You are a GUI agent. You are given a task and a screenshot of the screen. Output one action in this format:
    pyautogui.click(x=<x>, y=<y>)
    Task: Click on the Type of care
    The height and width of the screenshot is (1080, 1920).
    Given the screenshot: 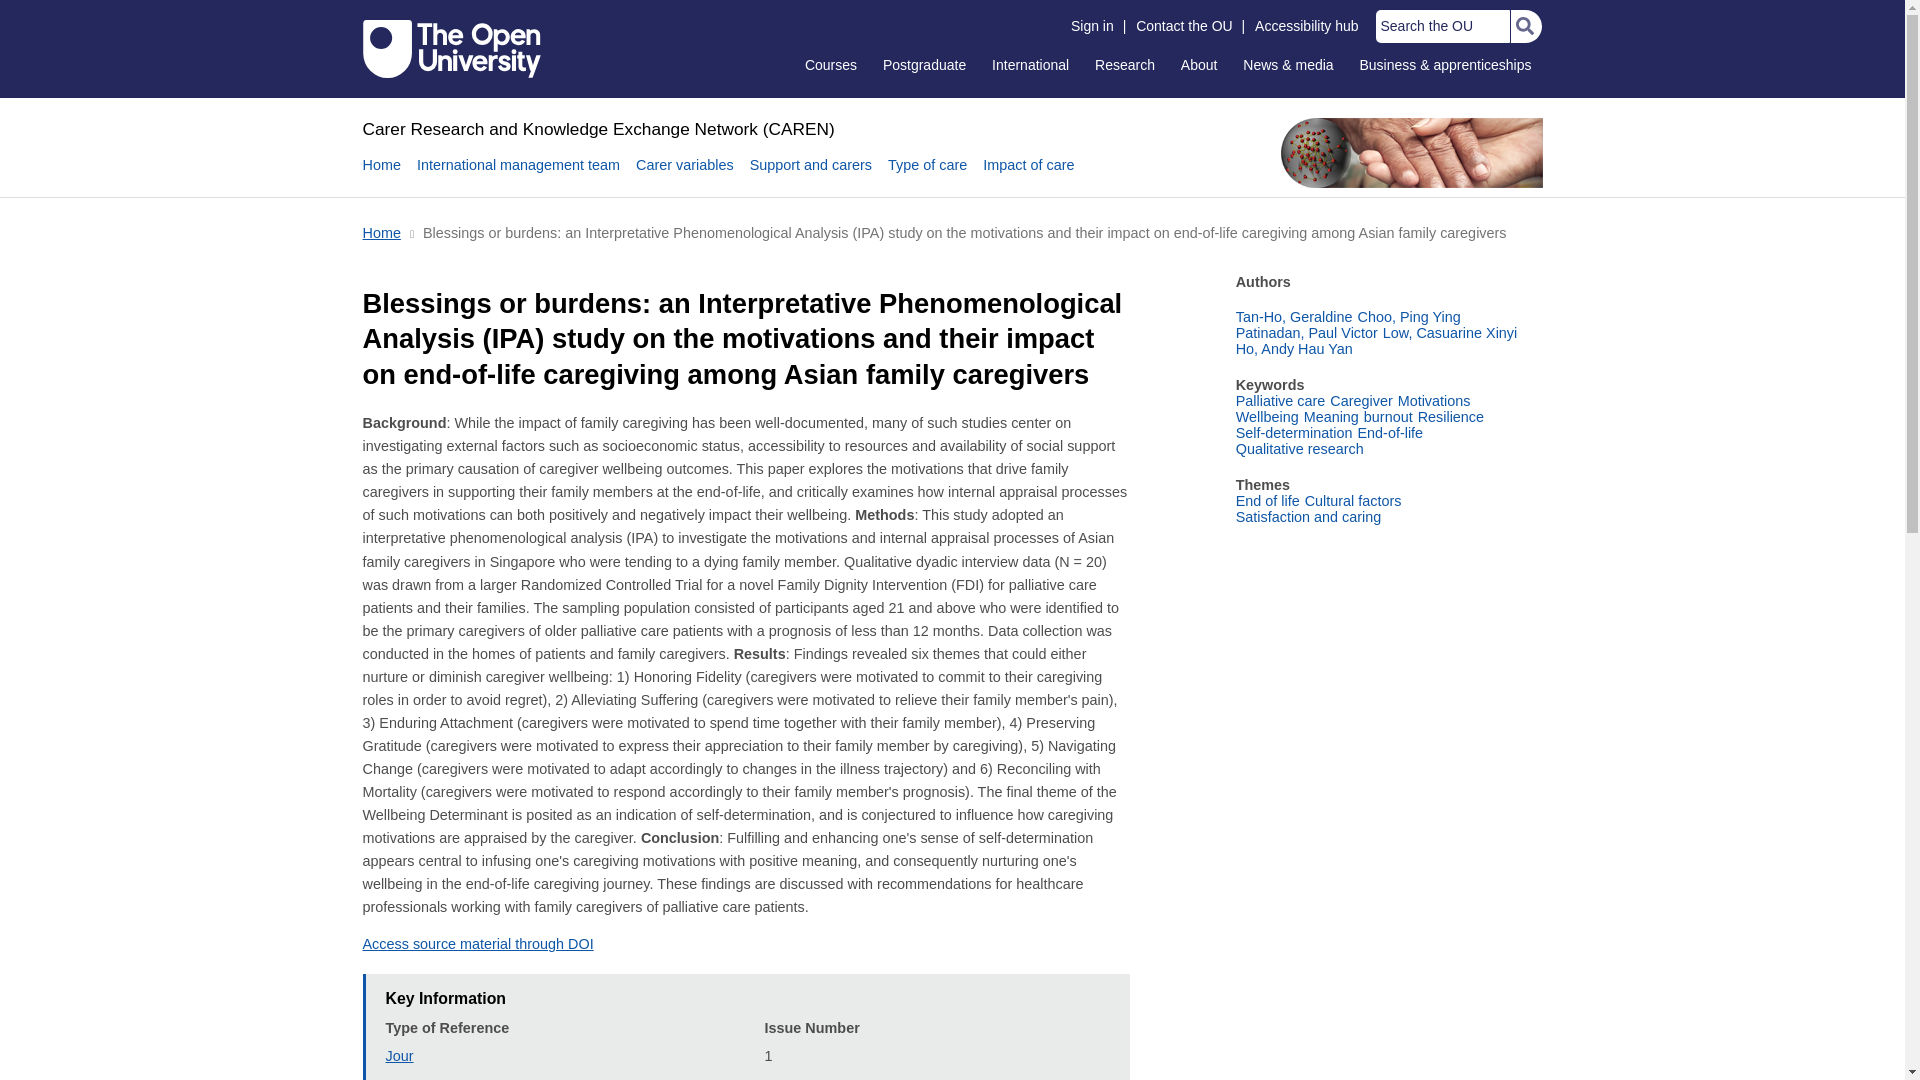 What is the action you would take?
    pyautogui.click(x=927, y=176)
    